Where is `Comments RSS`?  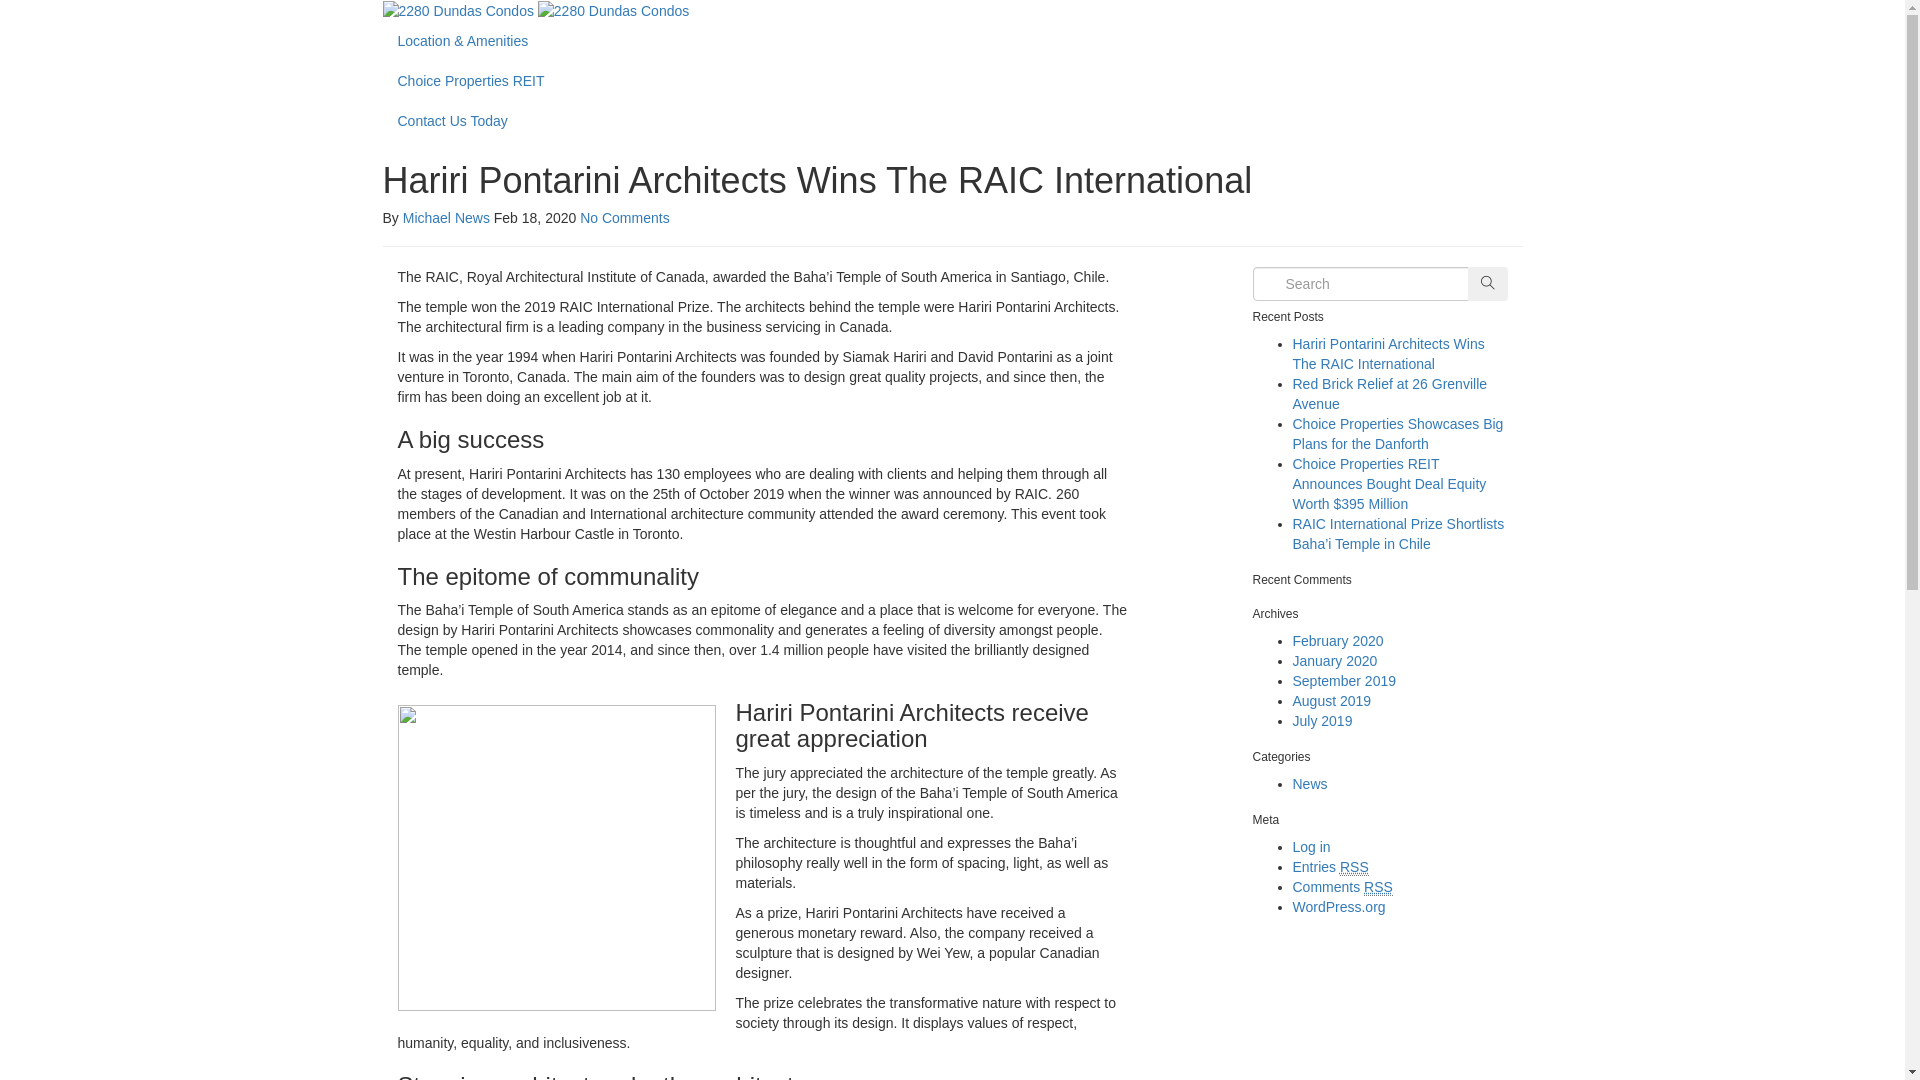
Comments RSS is located at coordinates (1342, 888).